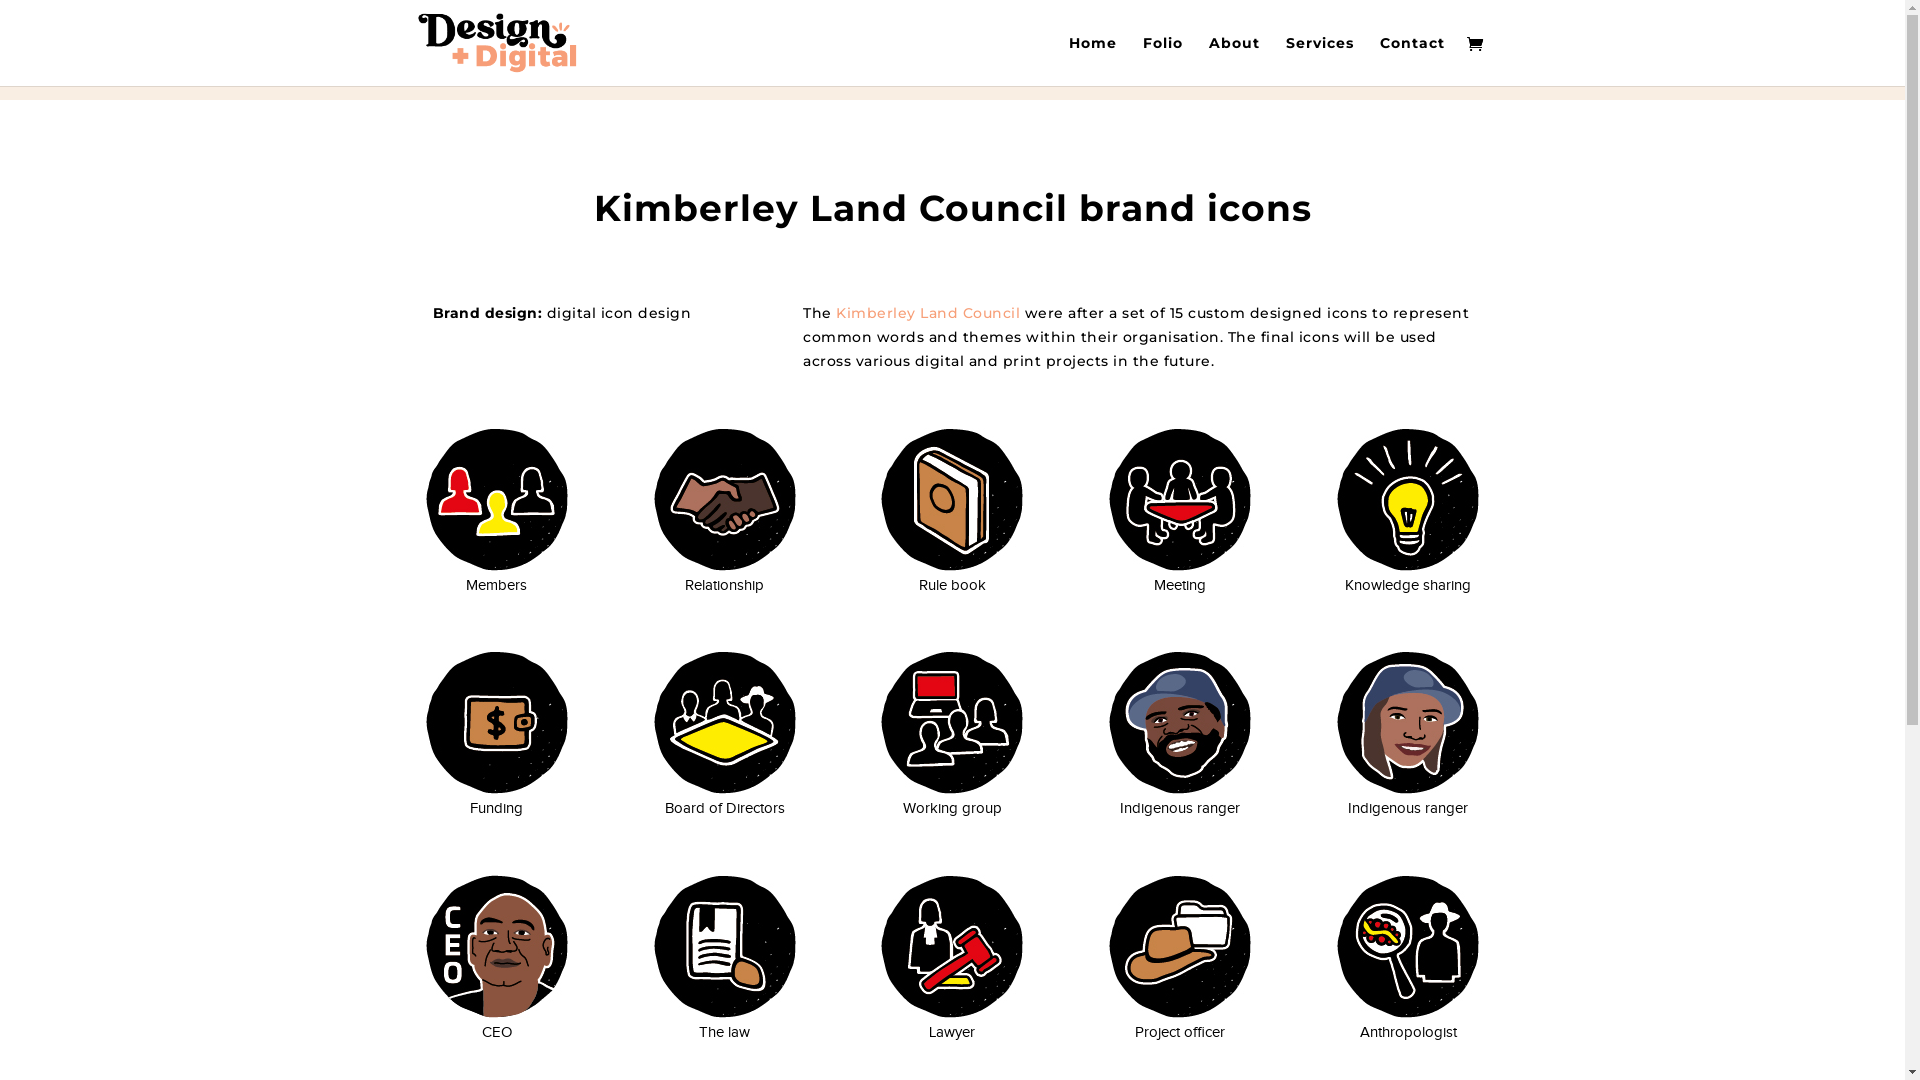 The height and width of the screenshot is (1080, 1920). I want to click on kimberley land council funding, so click(497, 722).